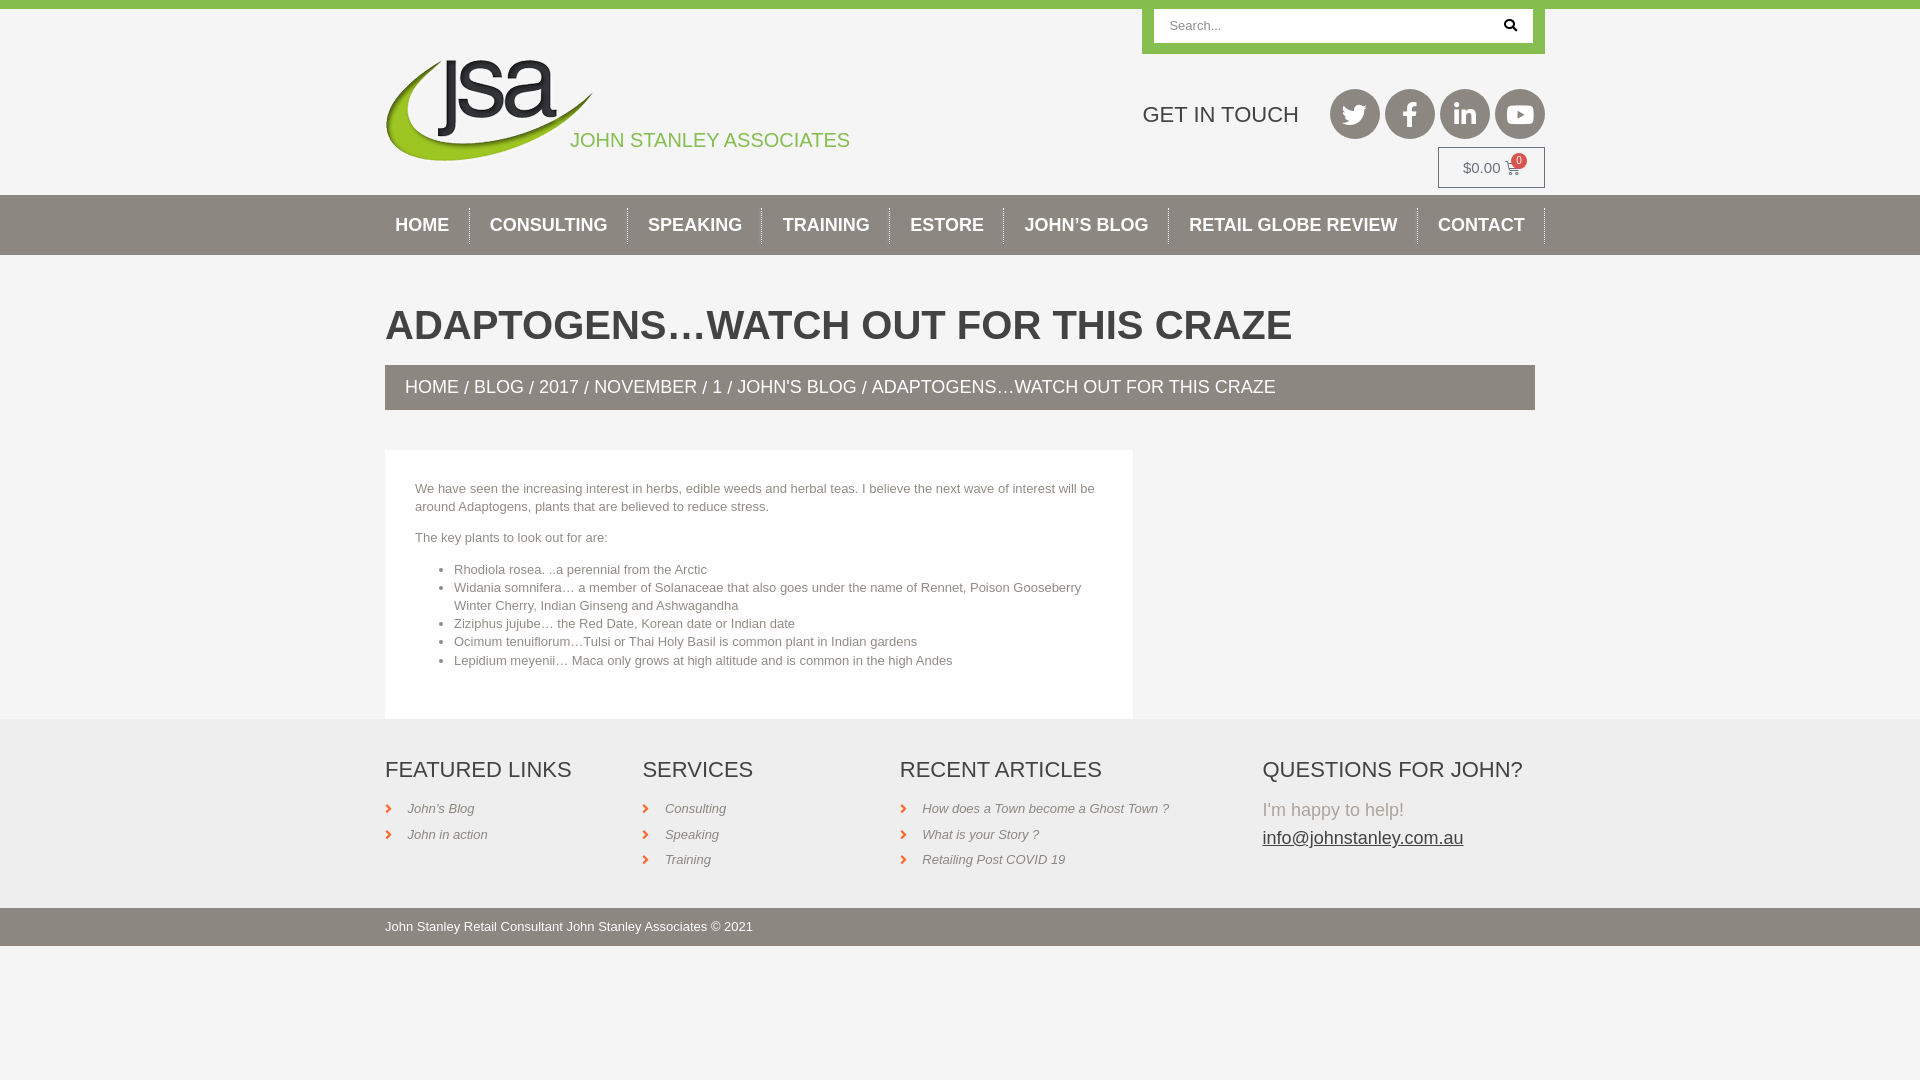 The height and width of the screenshot is (1080, 1920). What do you see at coordinates (1294, 225) in the screenshot?
I see `RETAIL GLOBE REVIEW` at bounding box center [1294, 225].